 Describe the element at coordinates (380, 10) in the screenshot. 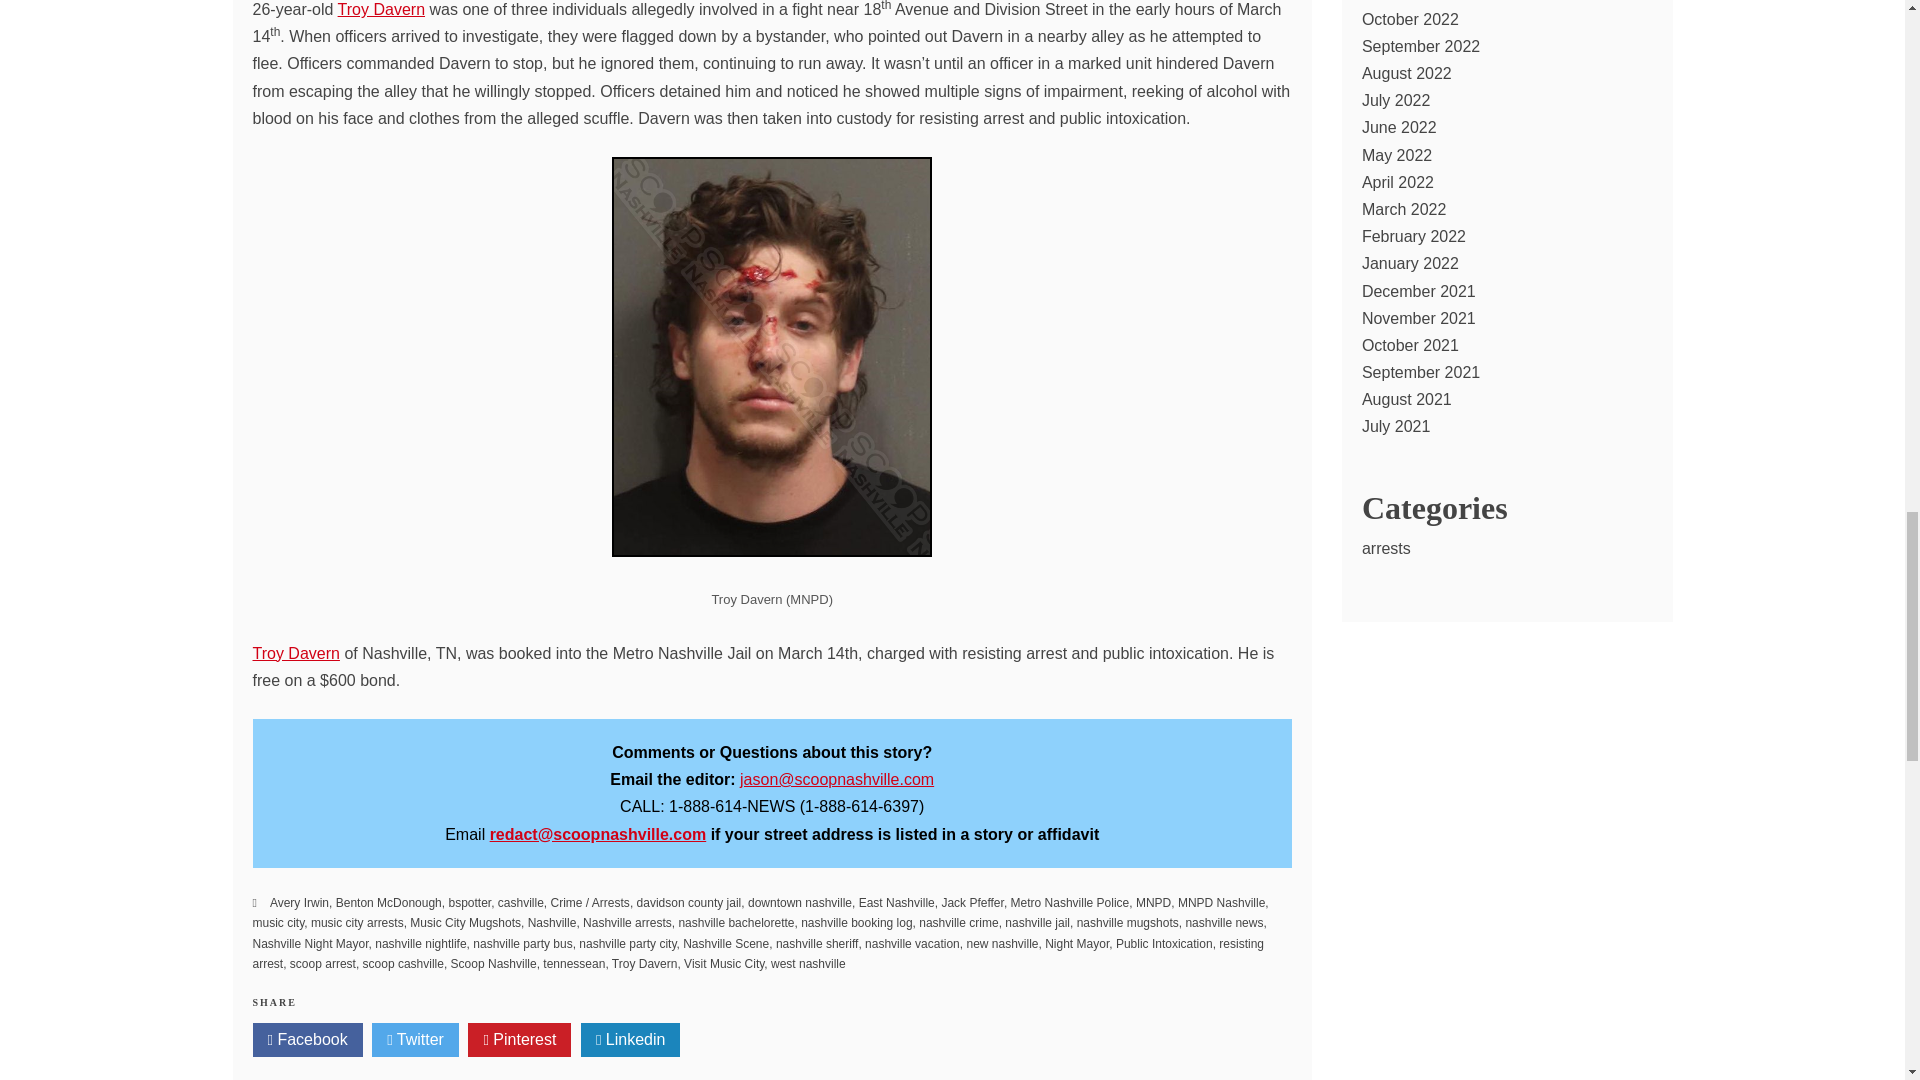

I see `Troy Davern` at that location.